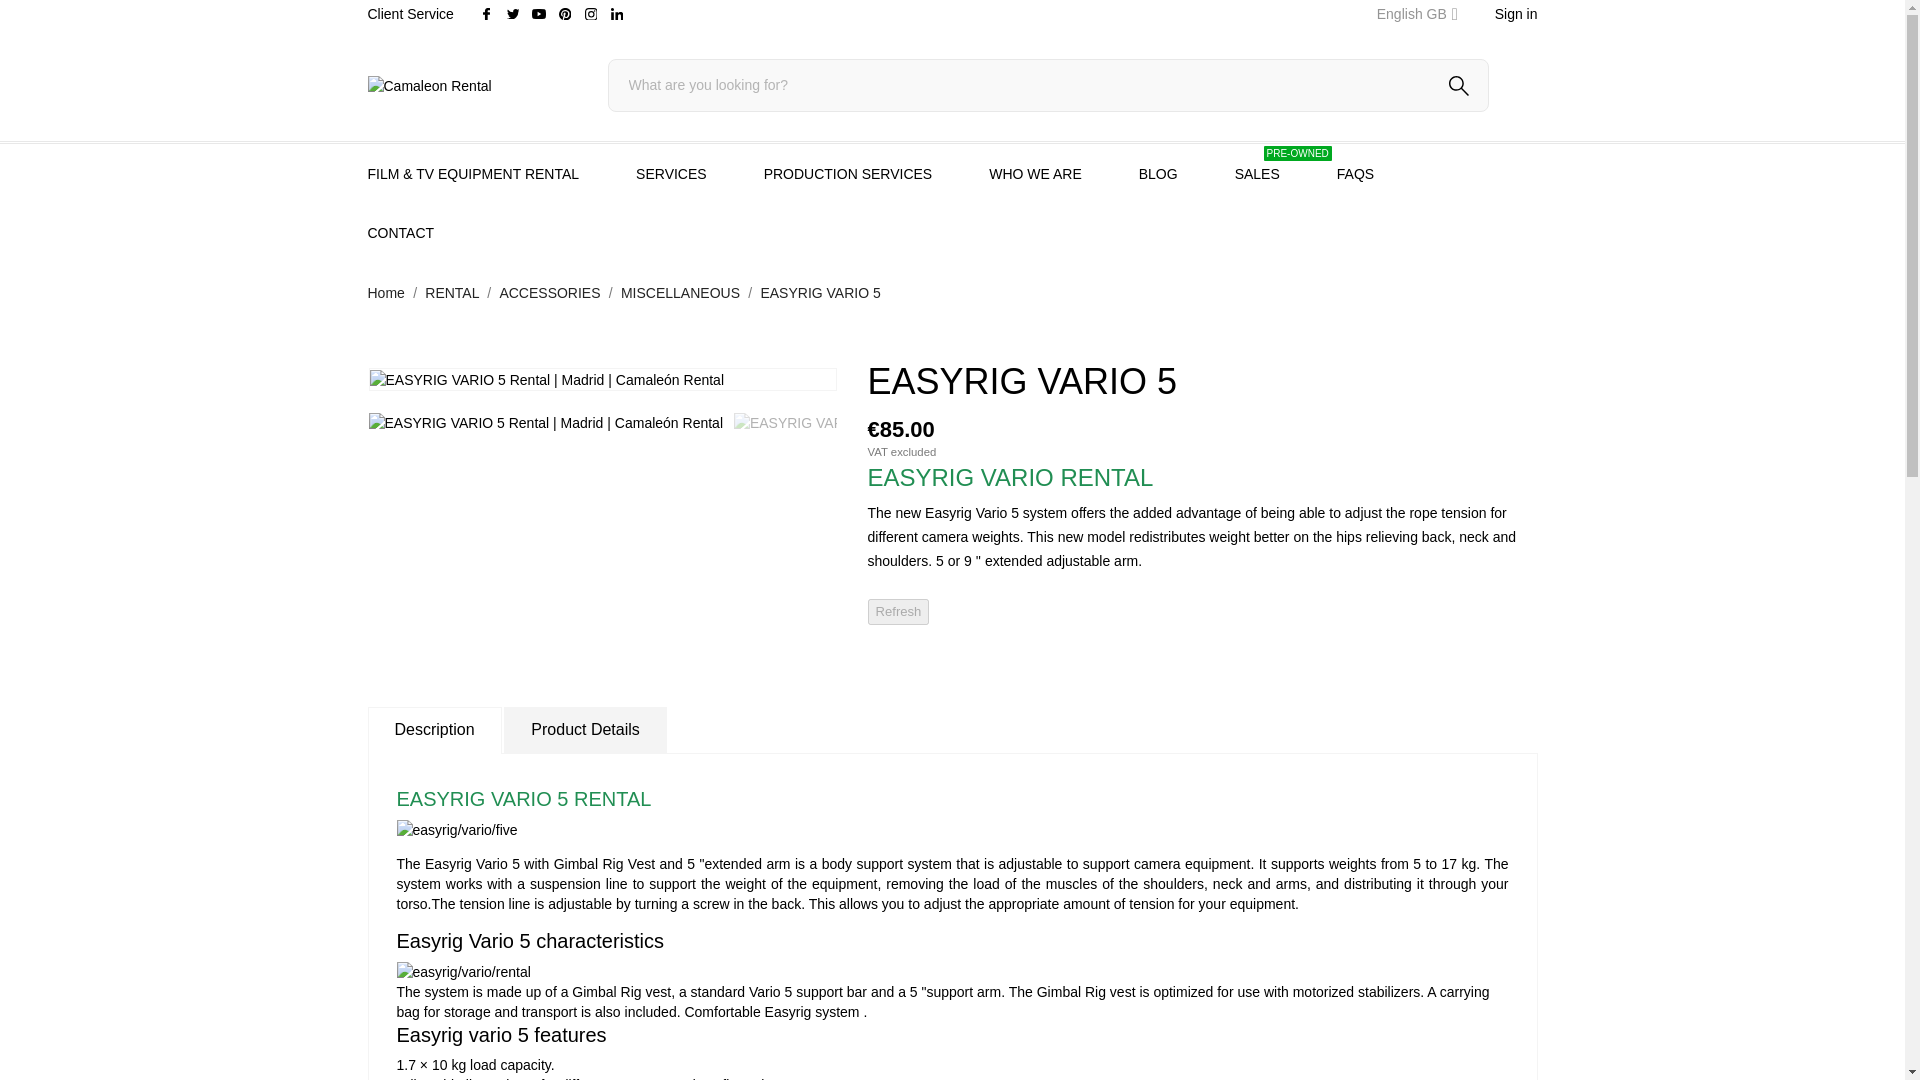 This screenshot has height=1080, width=1920. What do you see at coordinates (898, 612) in the screenshot?
I see `Refresh` at bounding box center [898, 612].